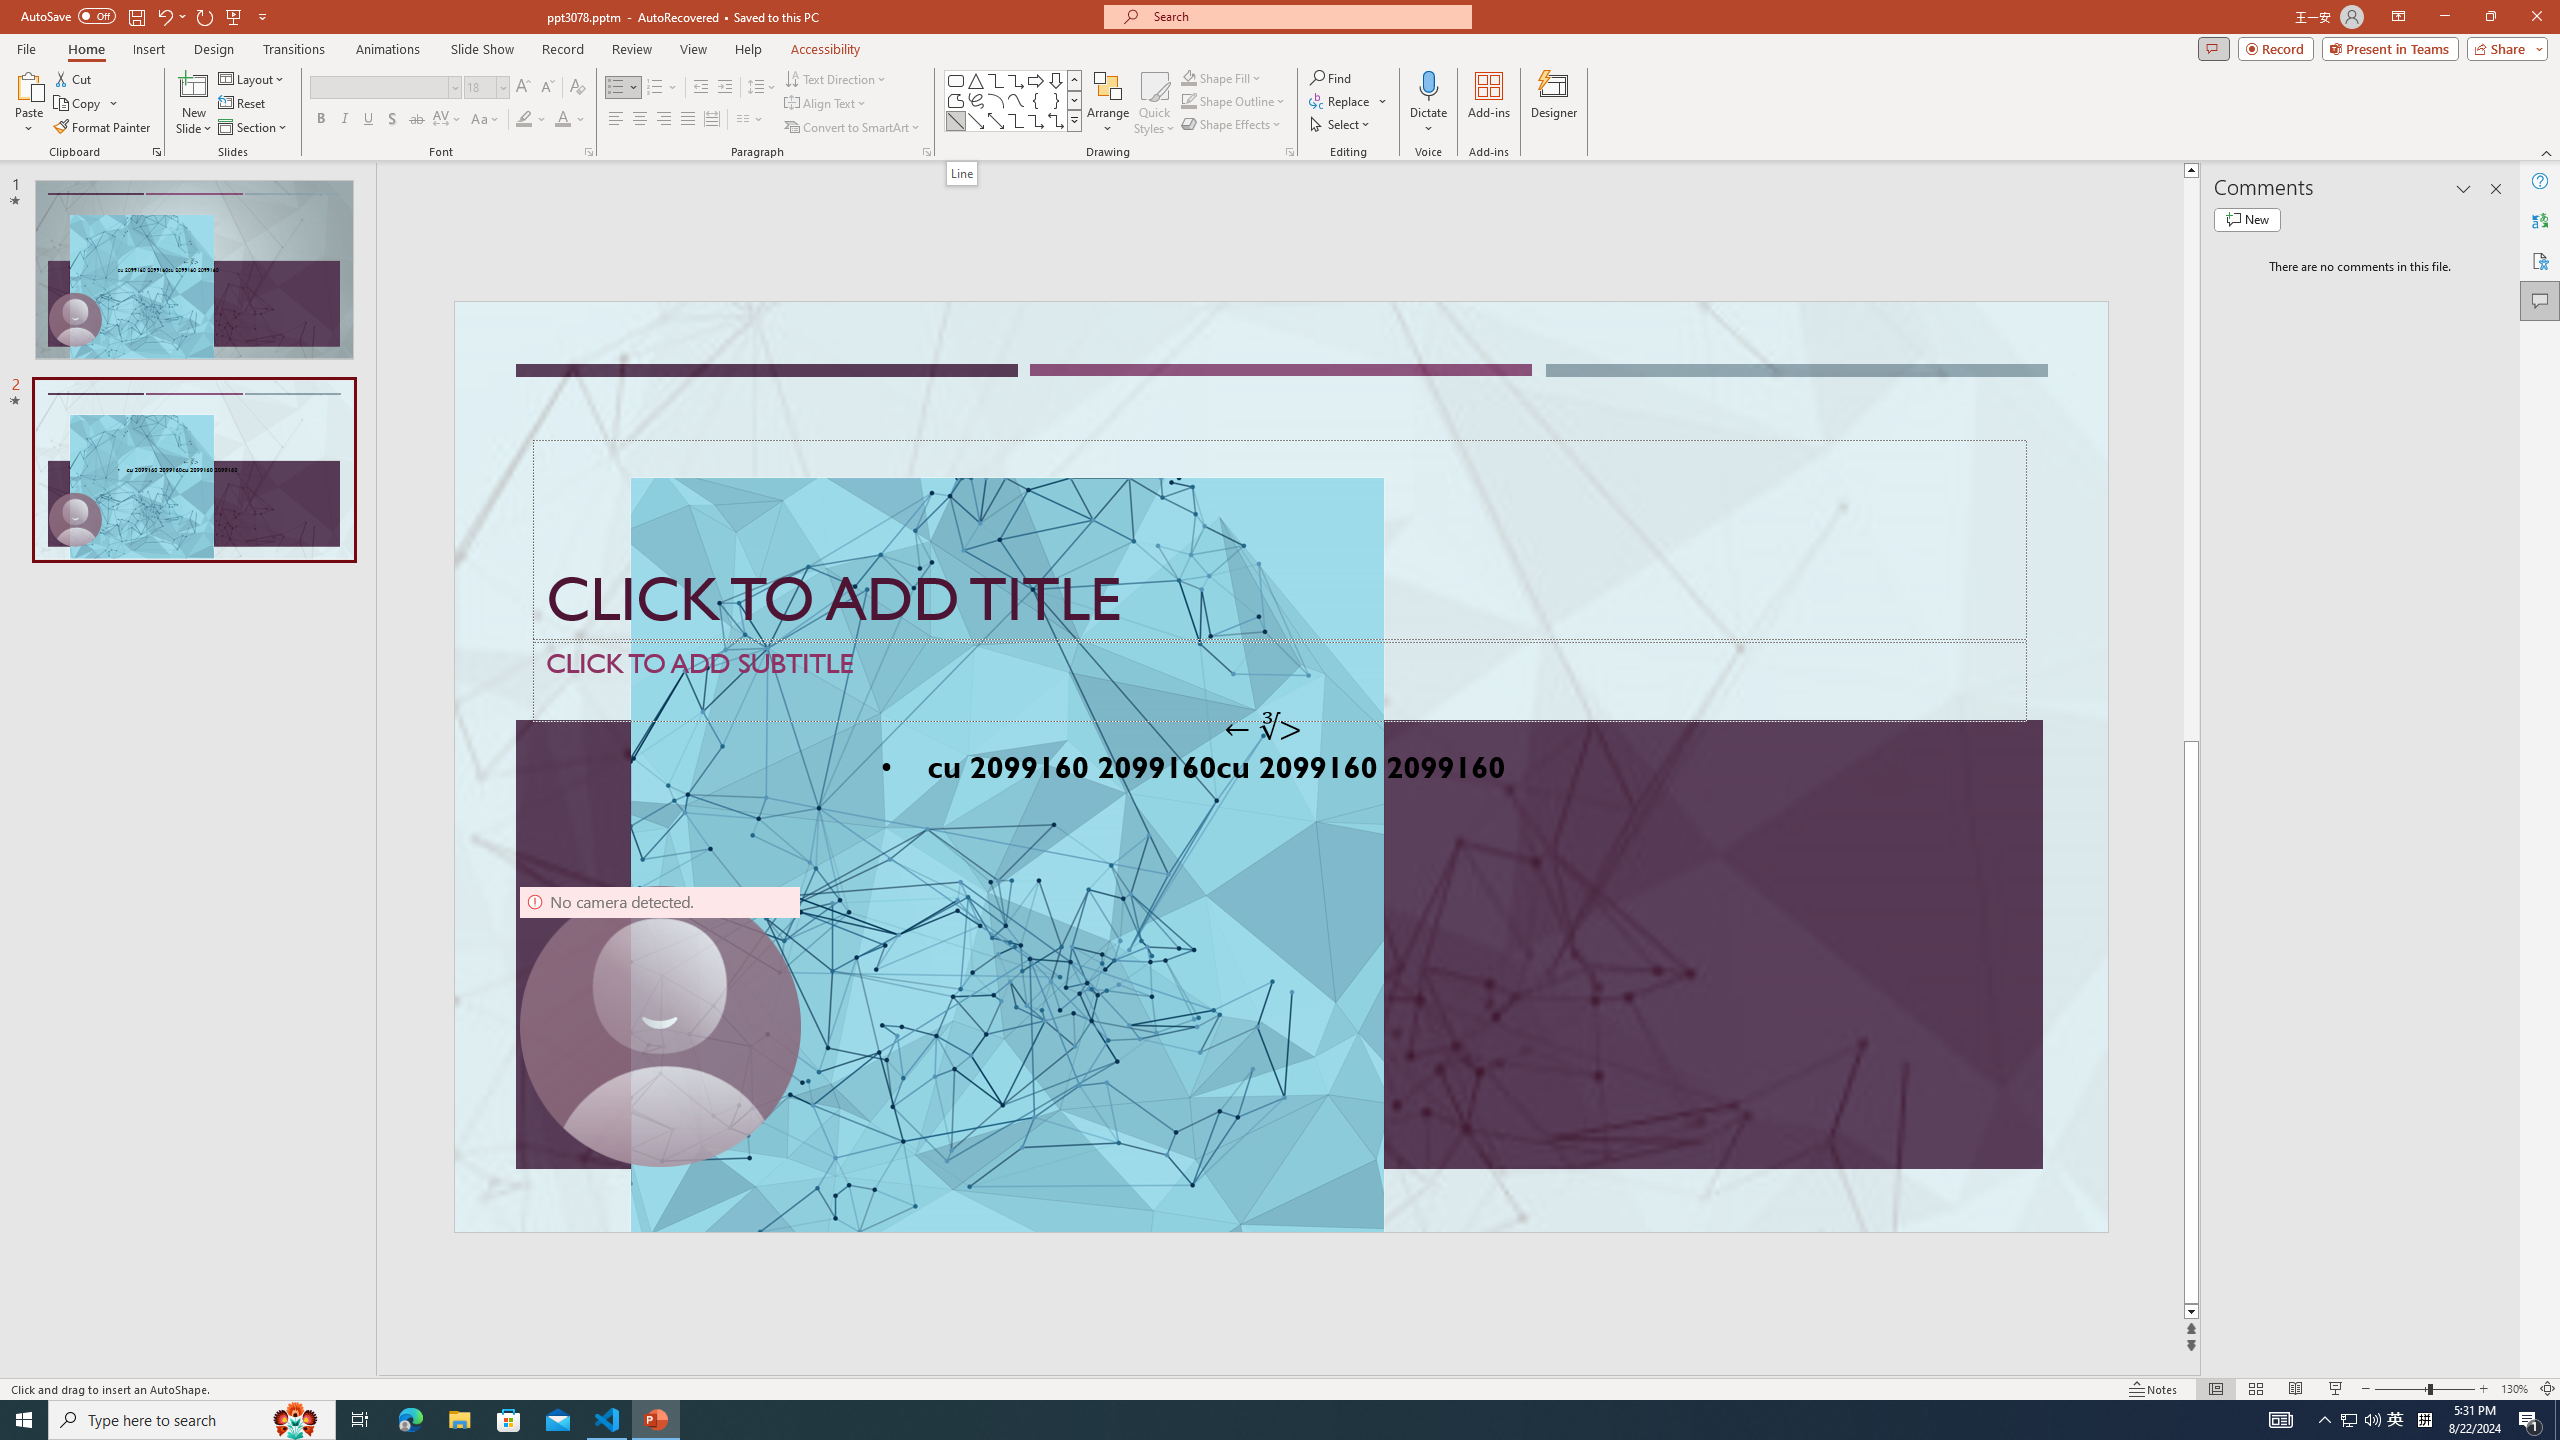 The image size is (2560, 1440). Describe the element at coordinates (726, 88) in the screenshot. I see `Increase Indent` at that location.